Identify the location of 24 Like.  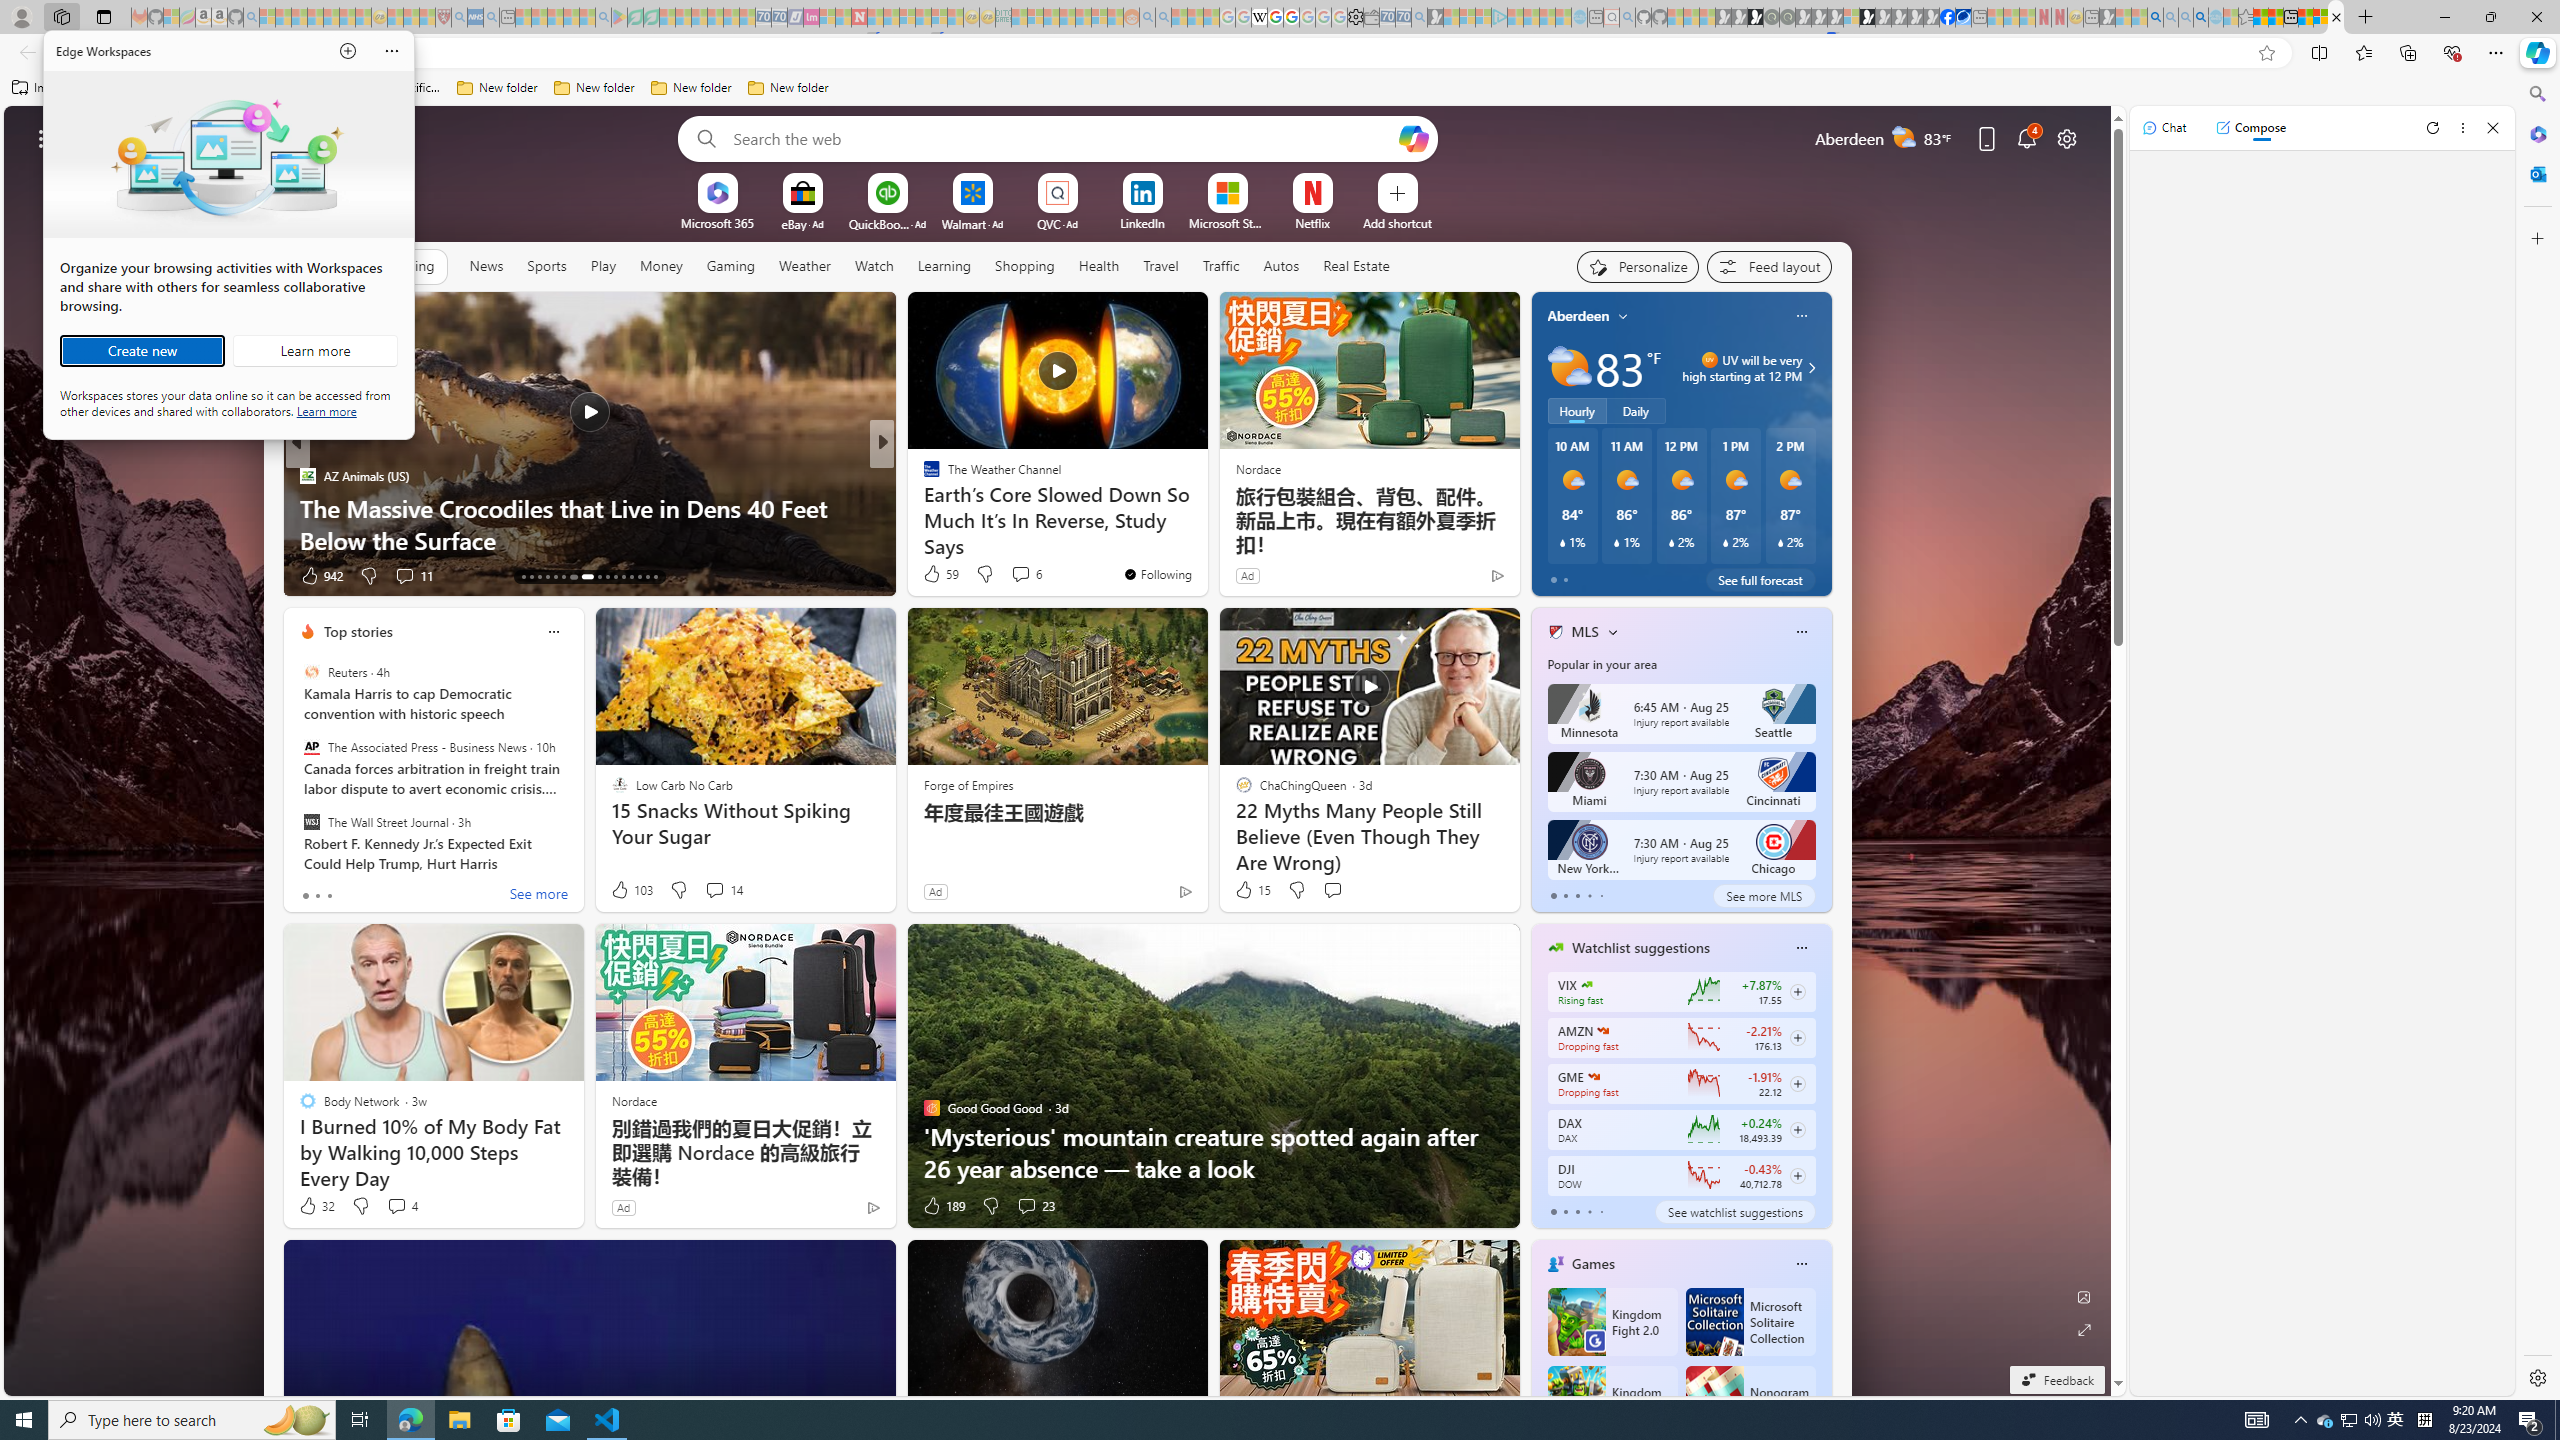
(933, 576).